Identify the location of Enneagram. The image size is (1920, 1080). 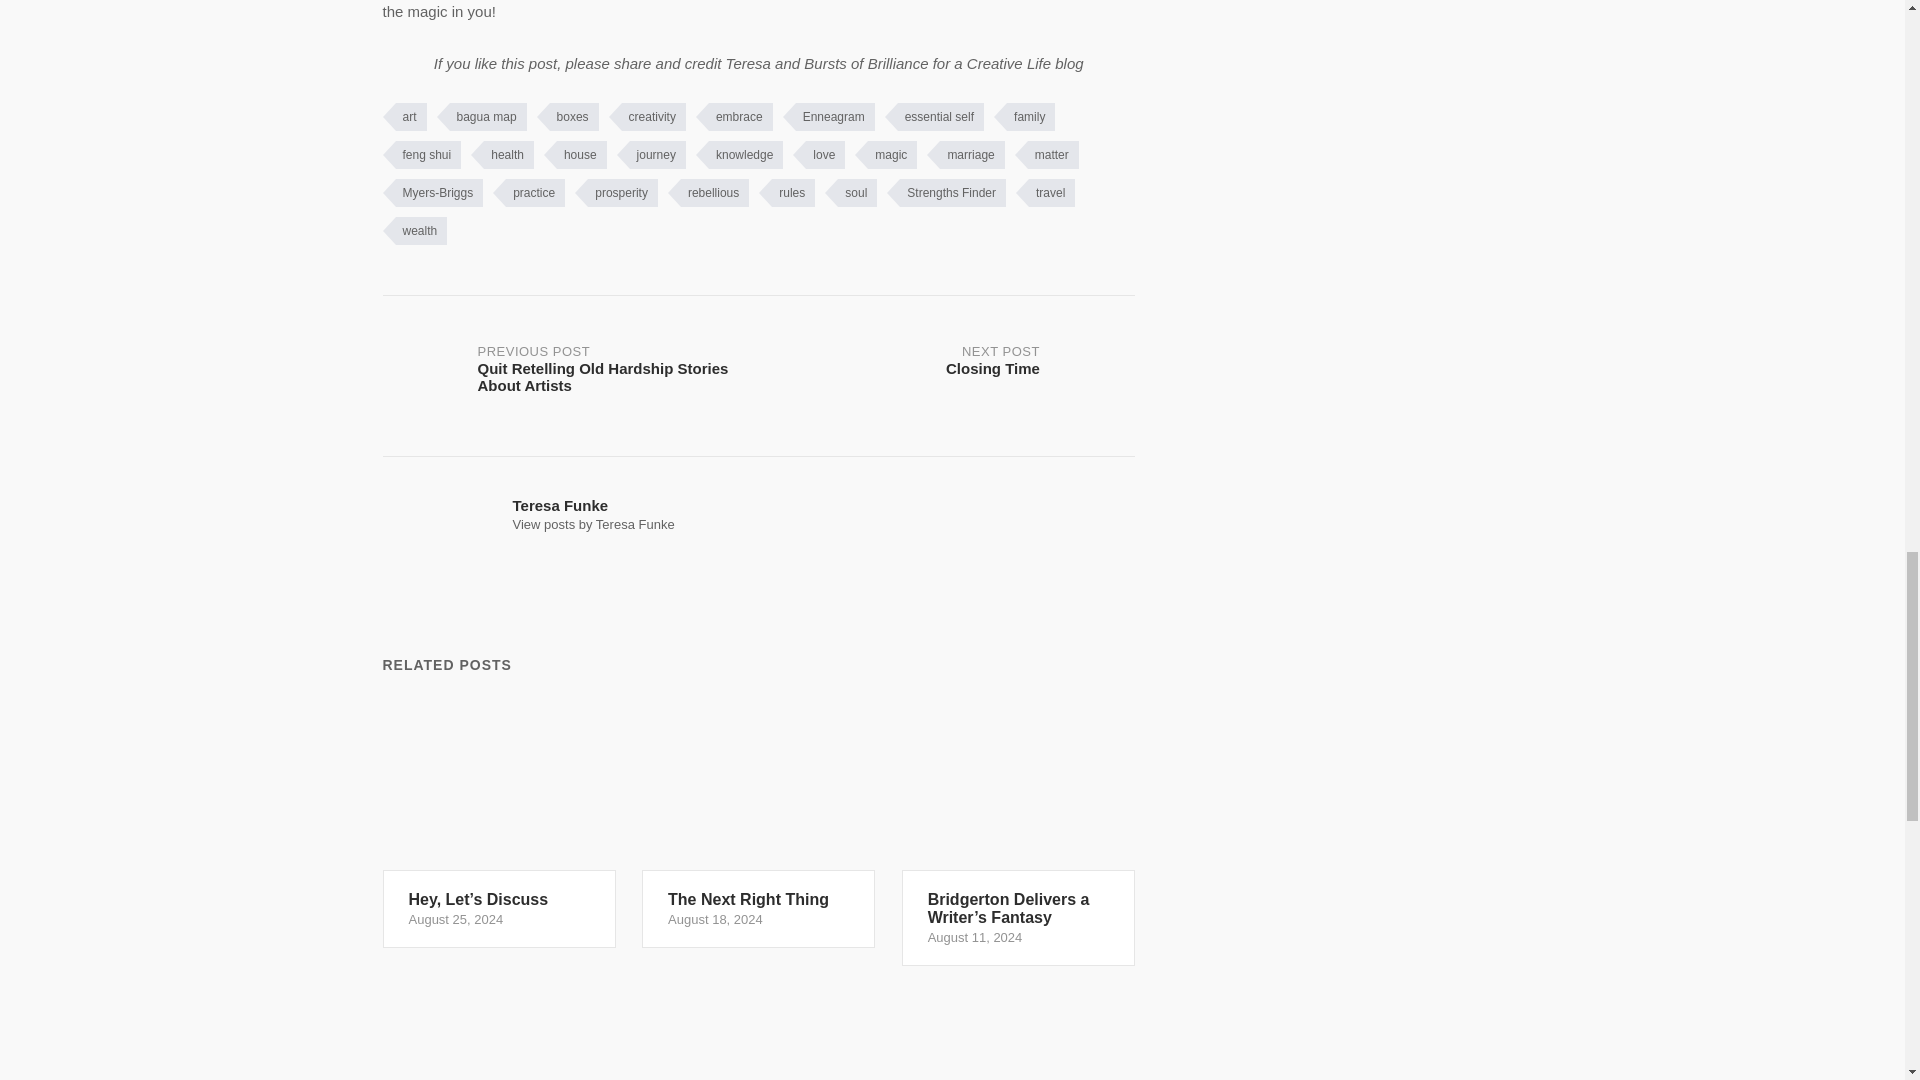
(829, 116).